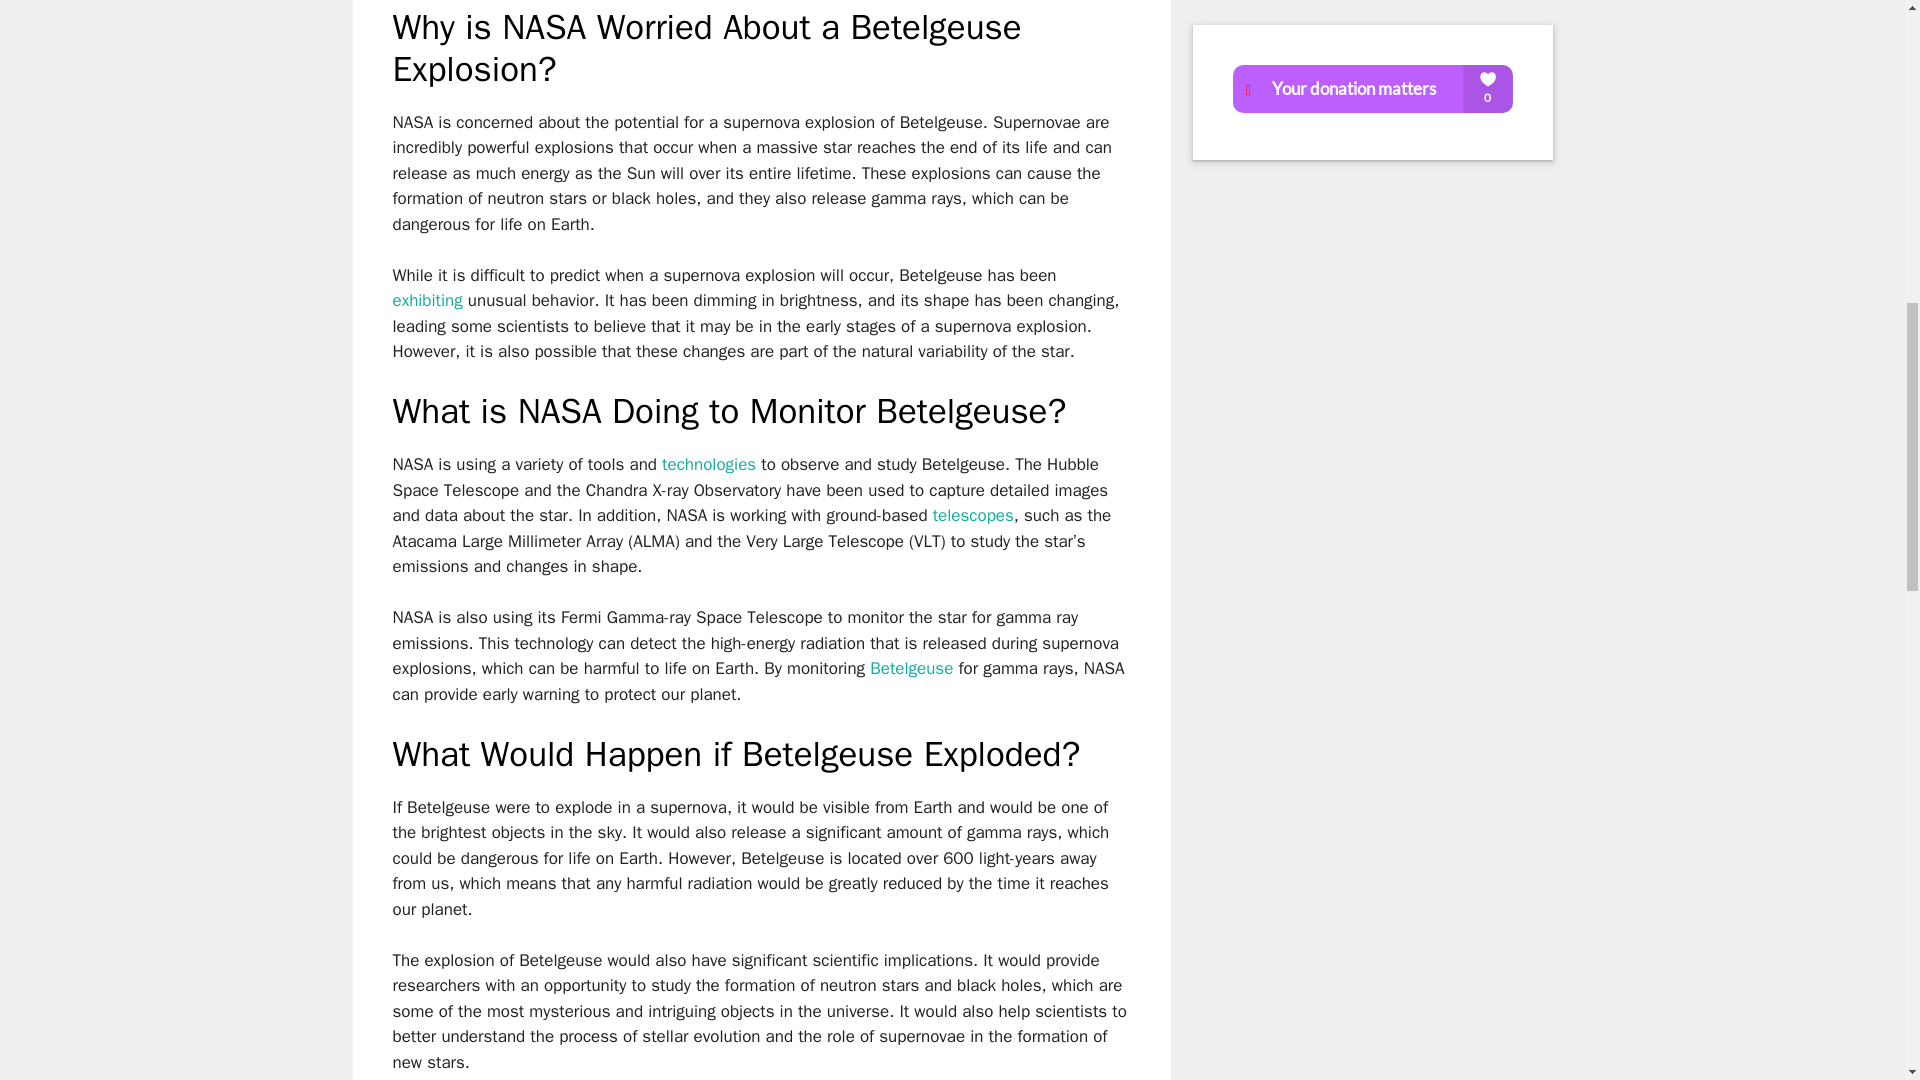 The width and height of the screenshot is (1920, 1080). I want to click on exhibiting, so click(426, 300).